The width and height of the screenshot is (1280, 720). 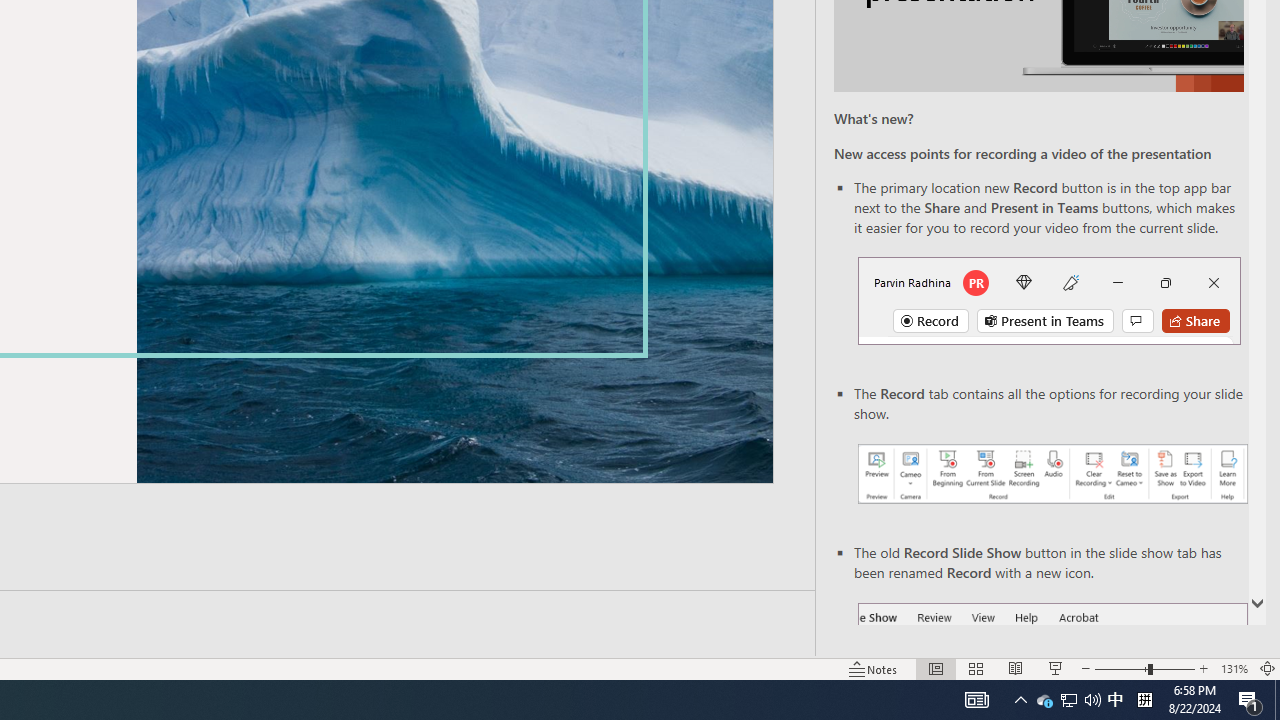 What do you see at coordinates (1052, 474) in the screenshot?
I see `Record your presentations screenshot one` at bounding box center [1052, 474].